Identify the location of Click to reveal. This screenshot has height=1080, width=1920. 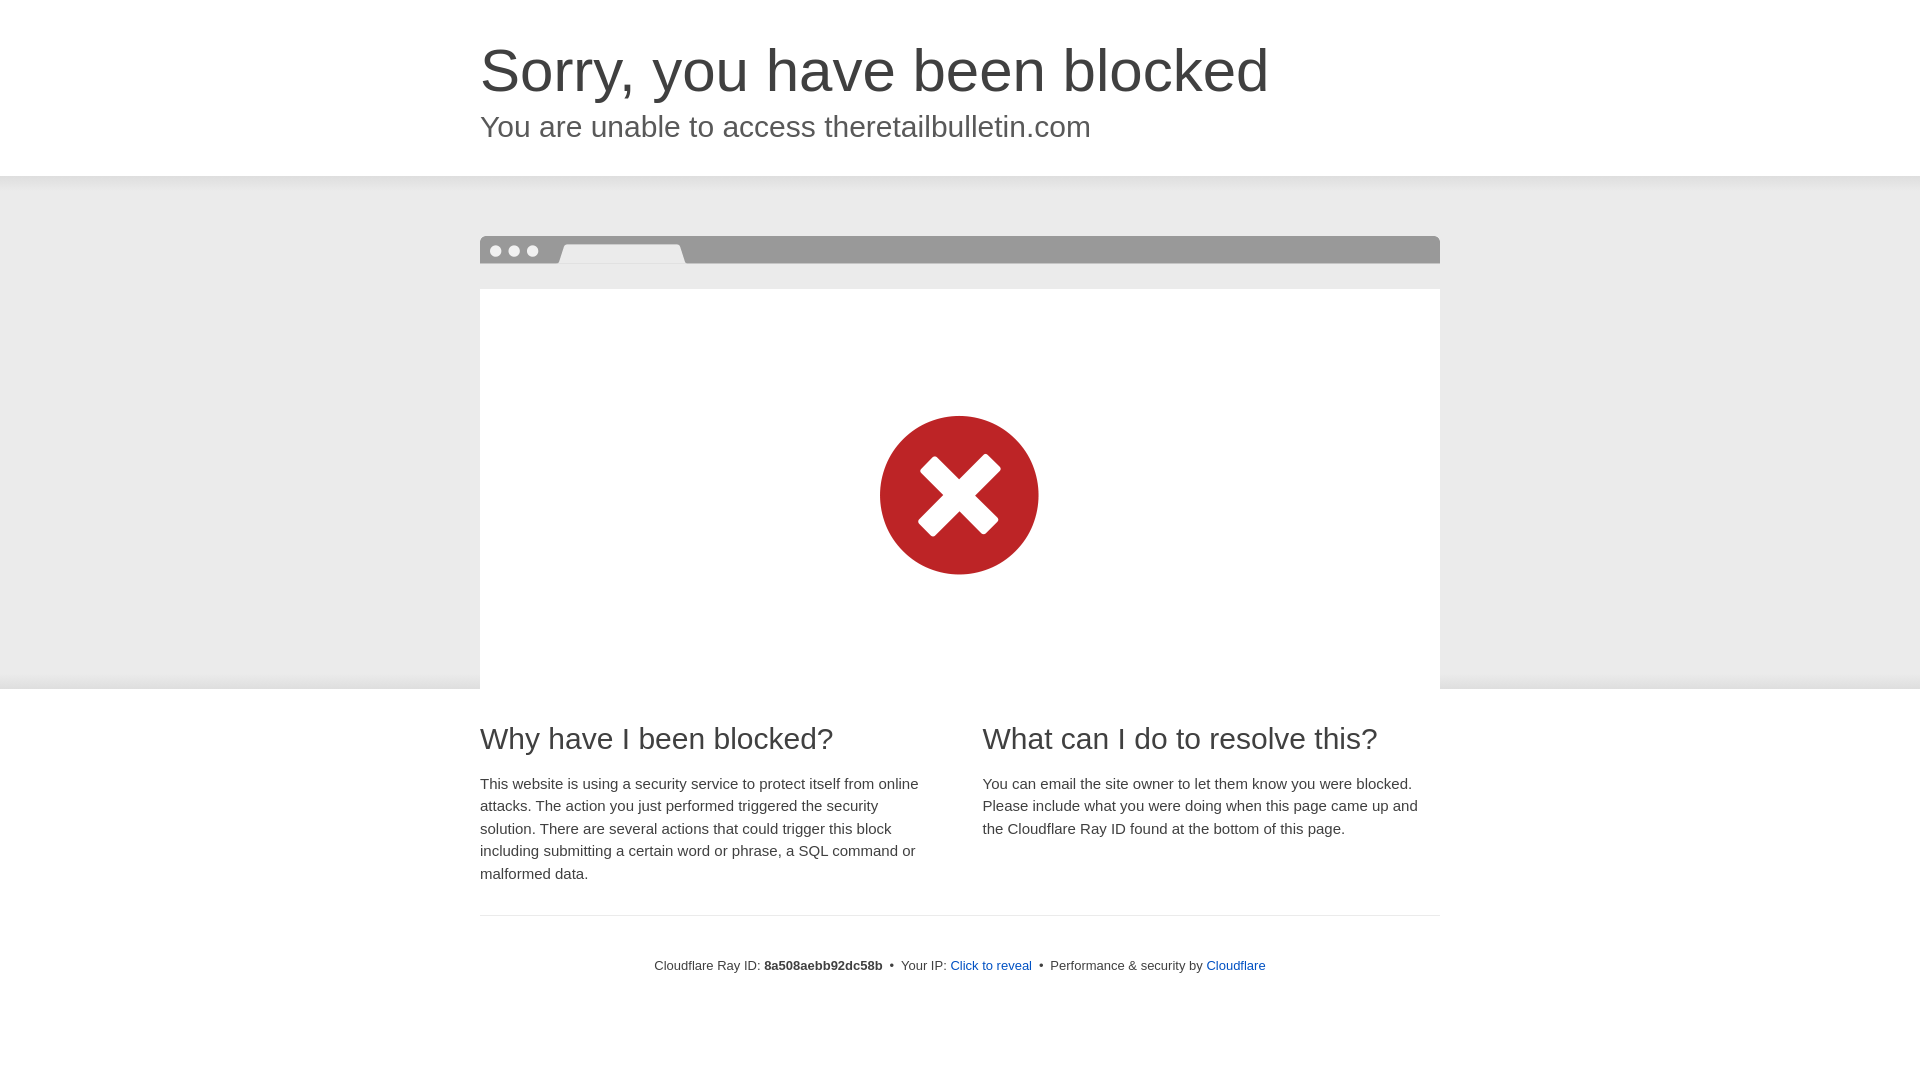
(991, 966).